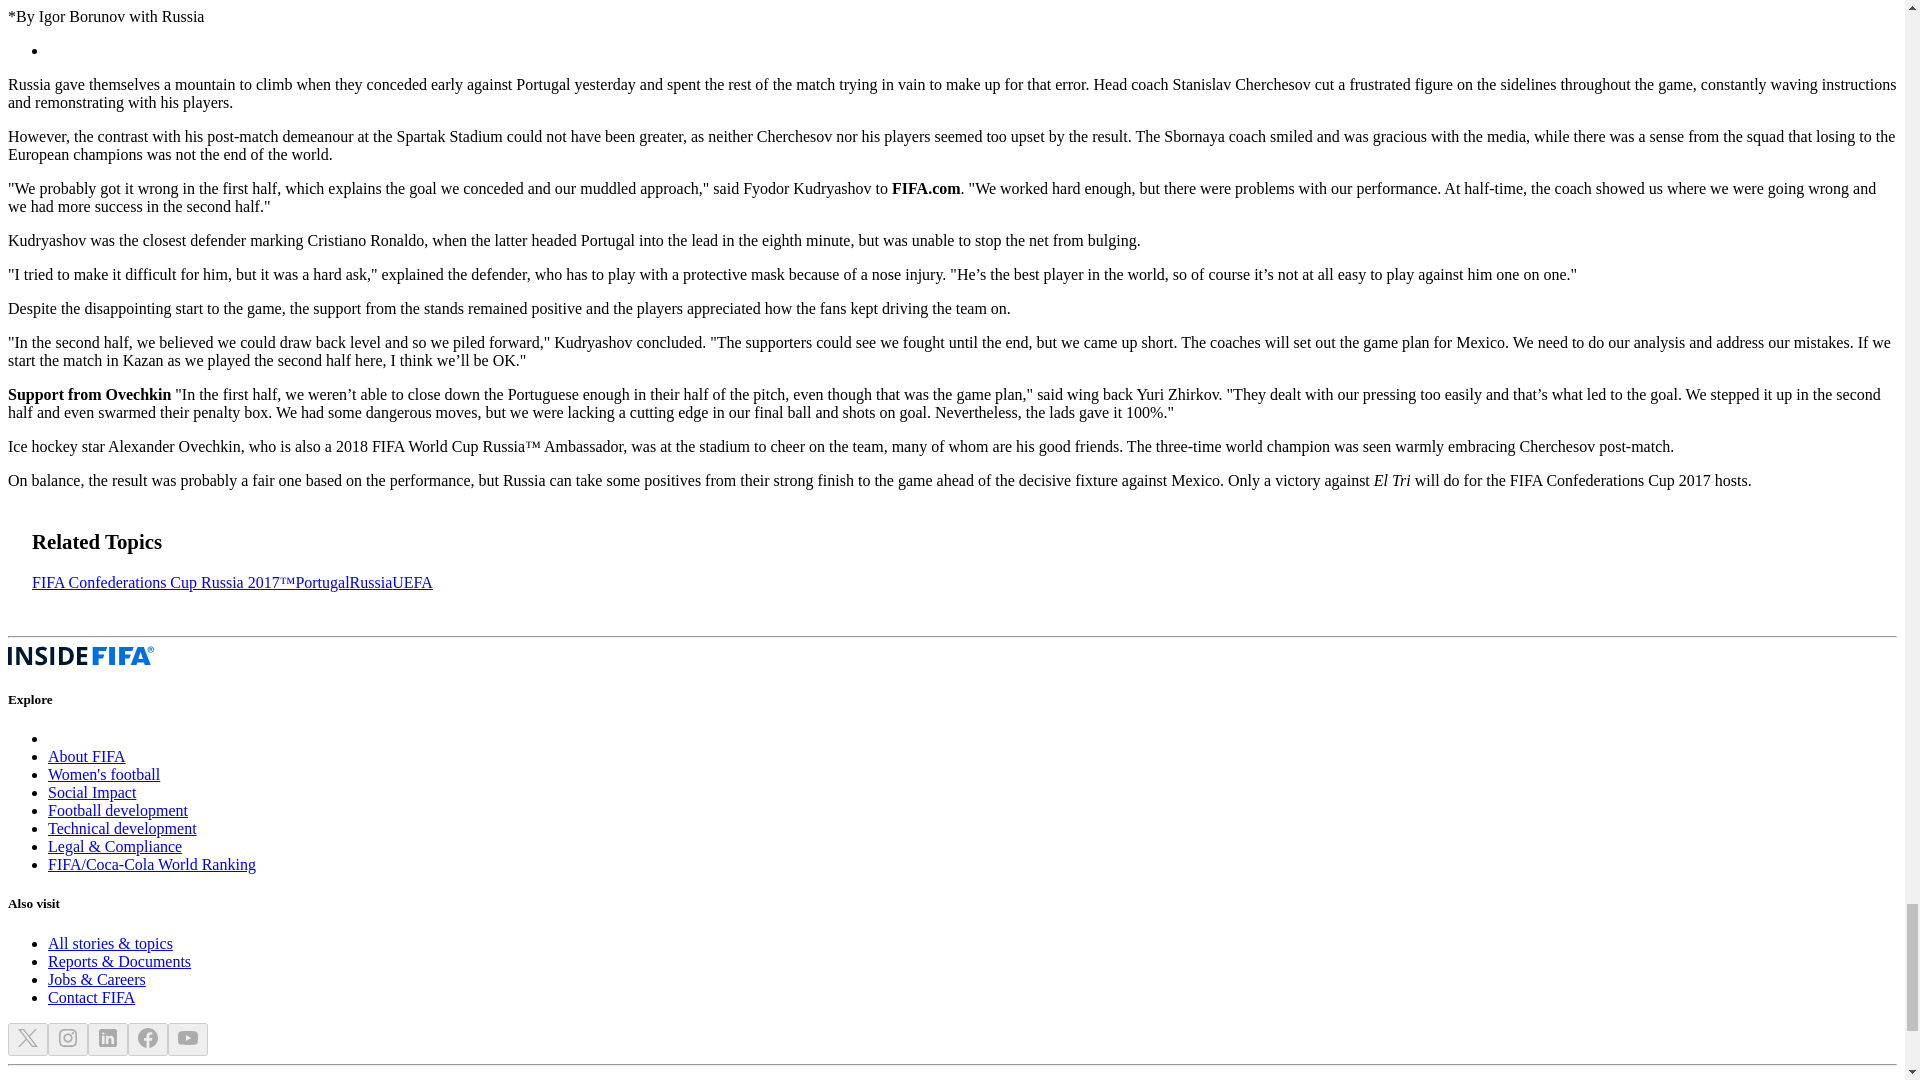 This screenshot has width=1920, height=1080. Describe the element at coordinates (412, 582) in the screenshot. I see `UEFA` at that location.